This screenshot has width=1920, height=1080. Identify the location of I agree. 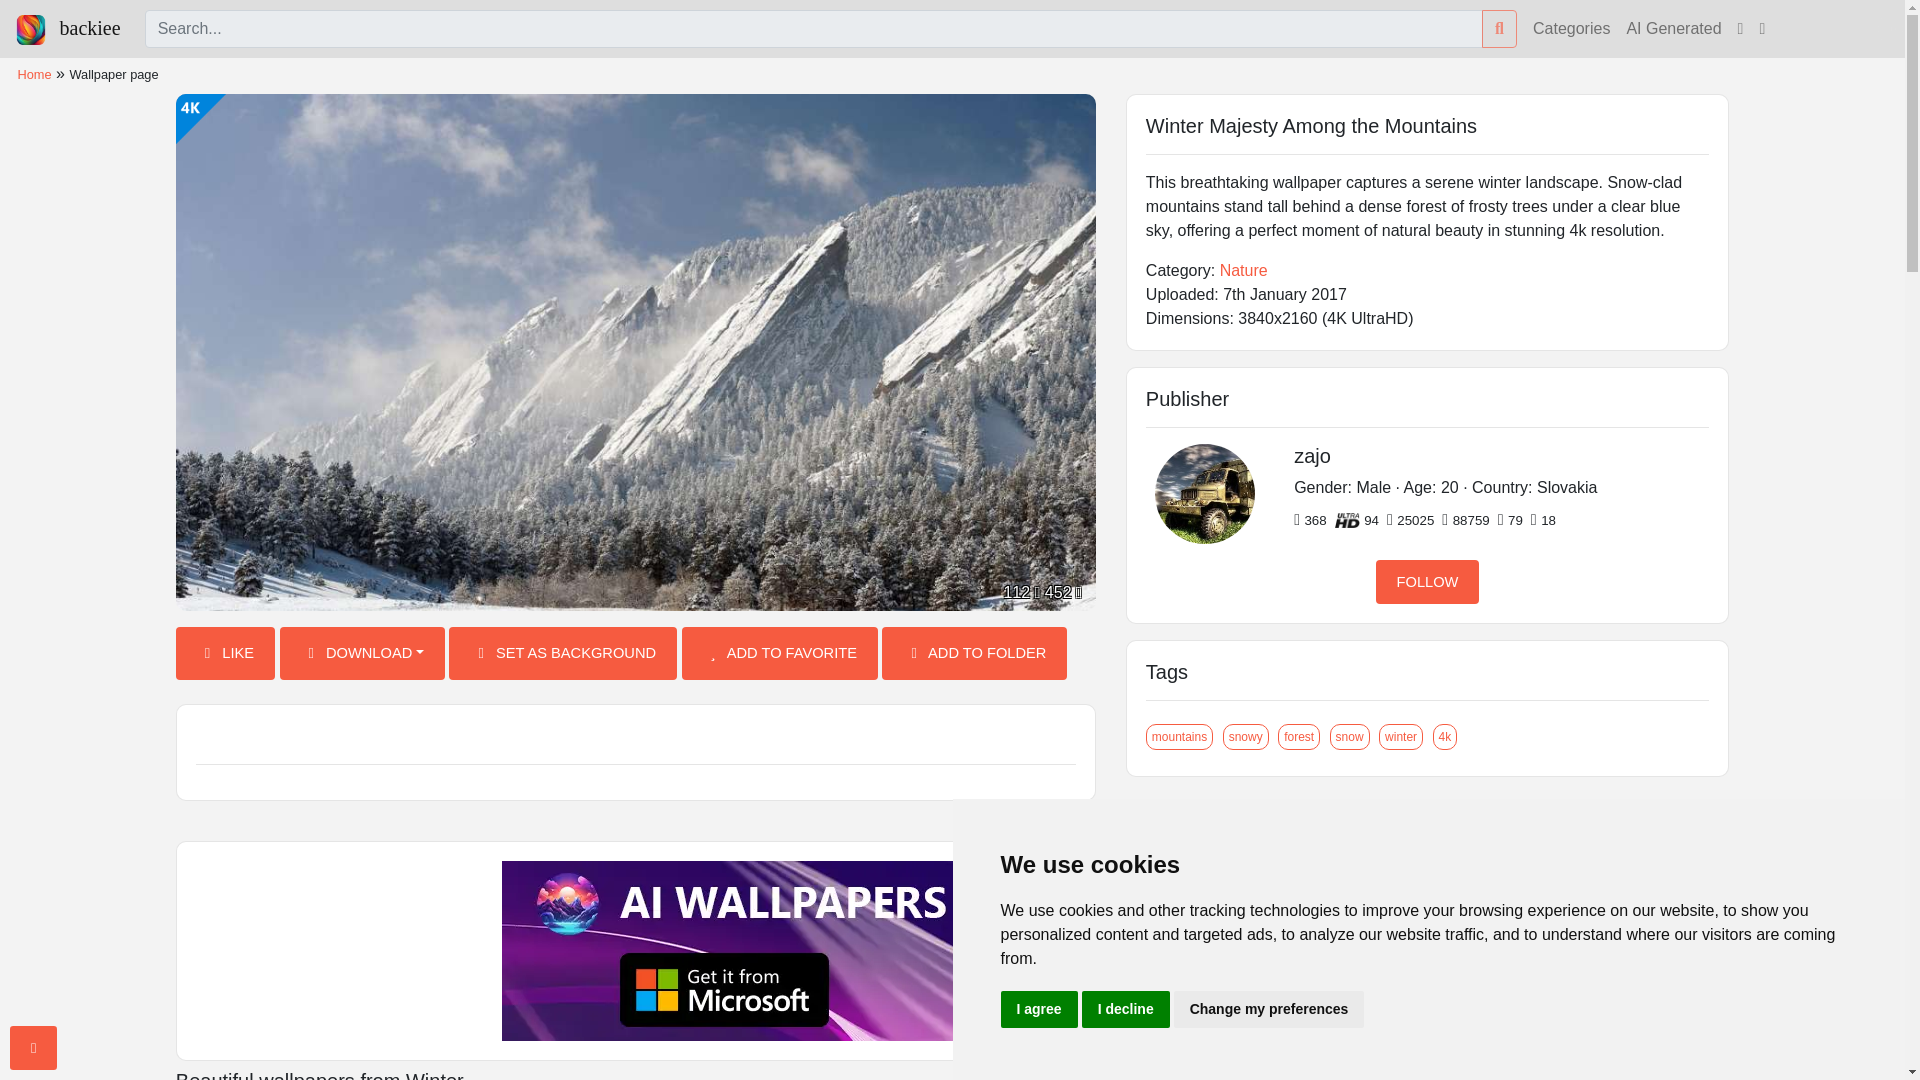
(1038, 1010).